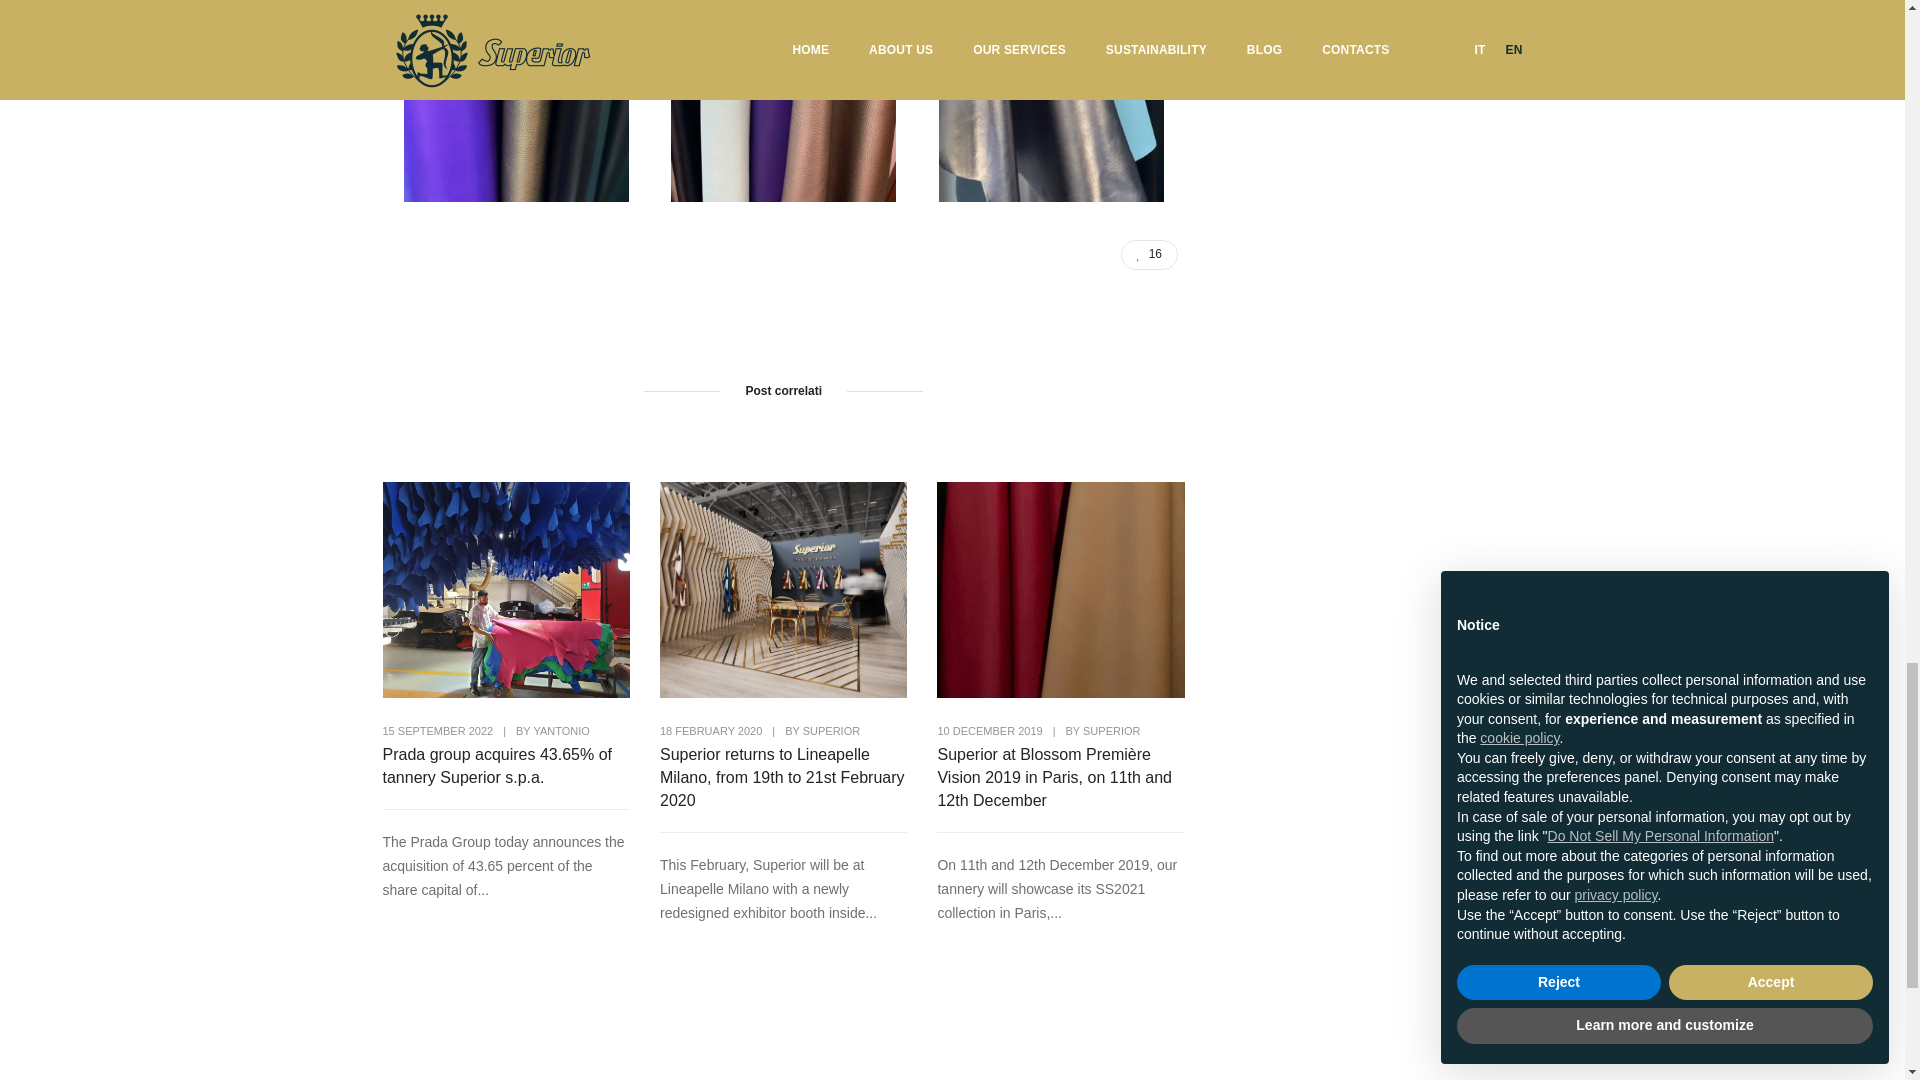 The height and width of the screenshot is (1080, 1920). I want to click on YANTONIO, so click(561, 730).